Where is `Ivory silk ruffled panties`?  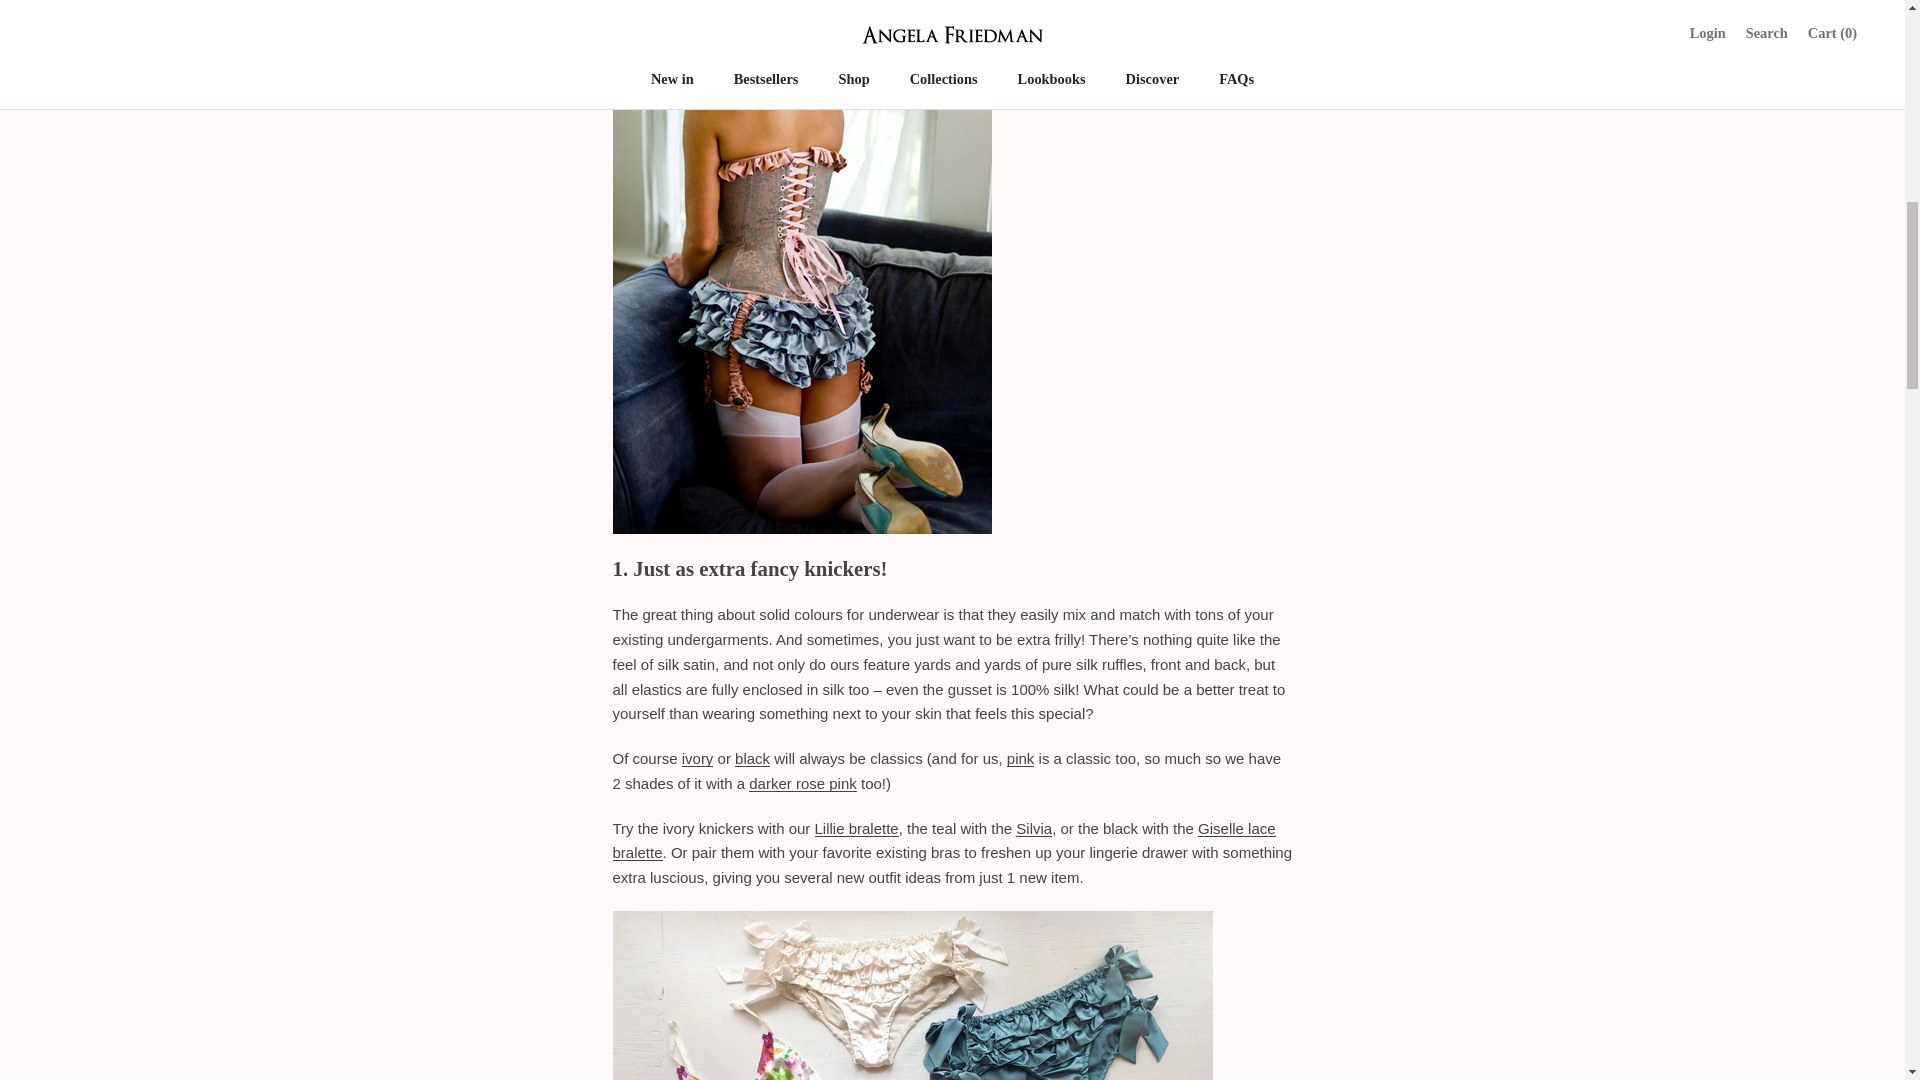 Ivory silk ruffled panties is located at coordinates (698, 758).